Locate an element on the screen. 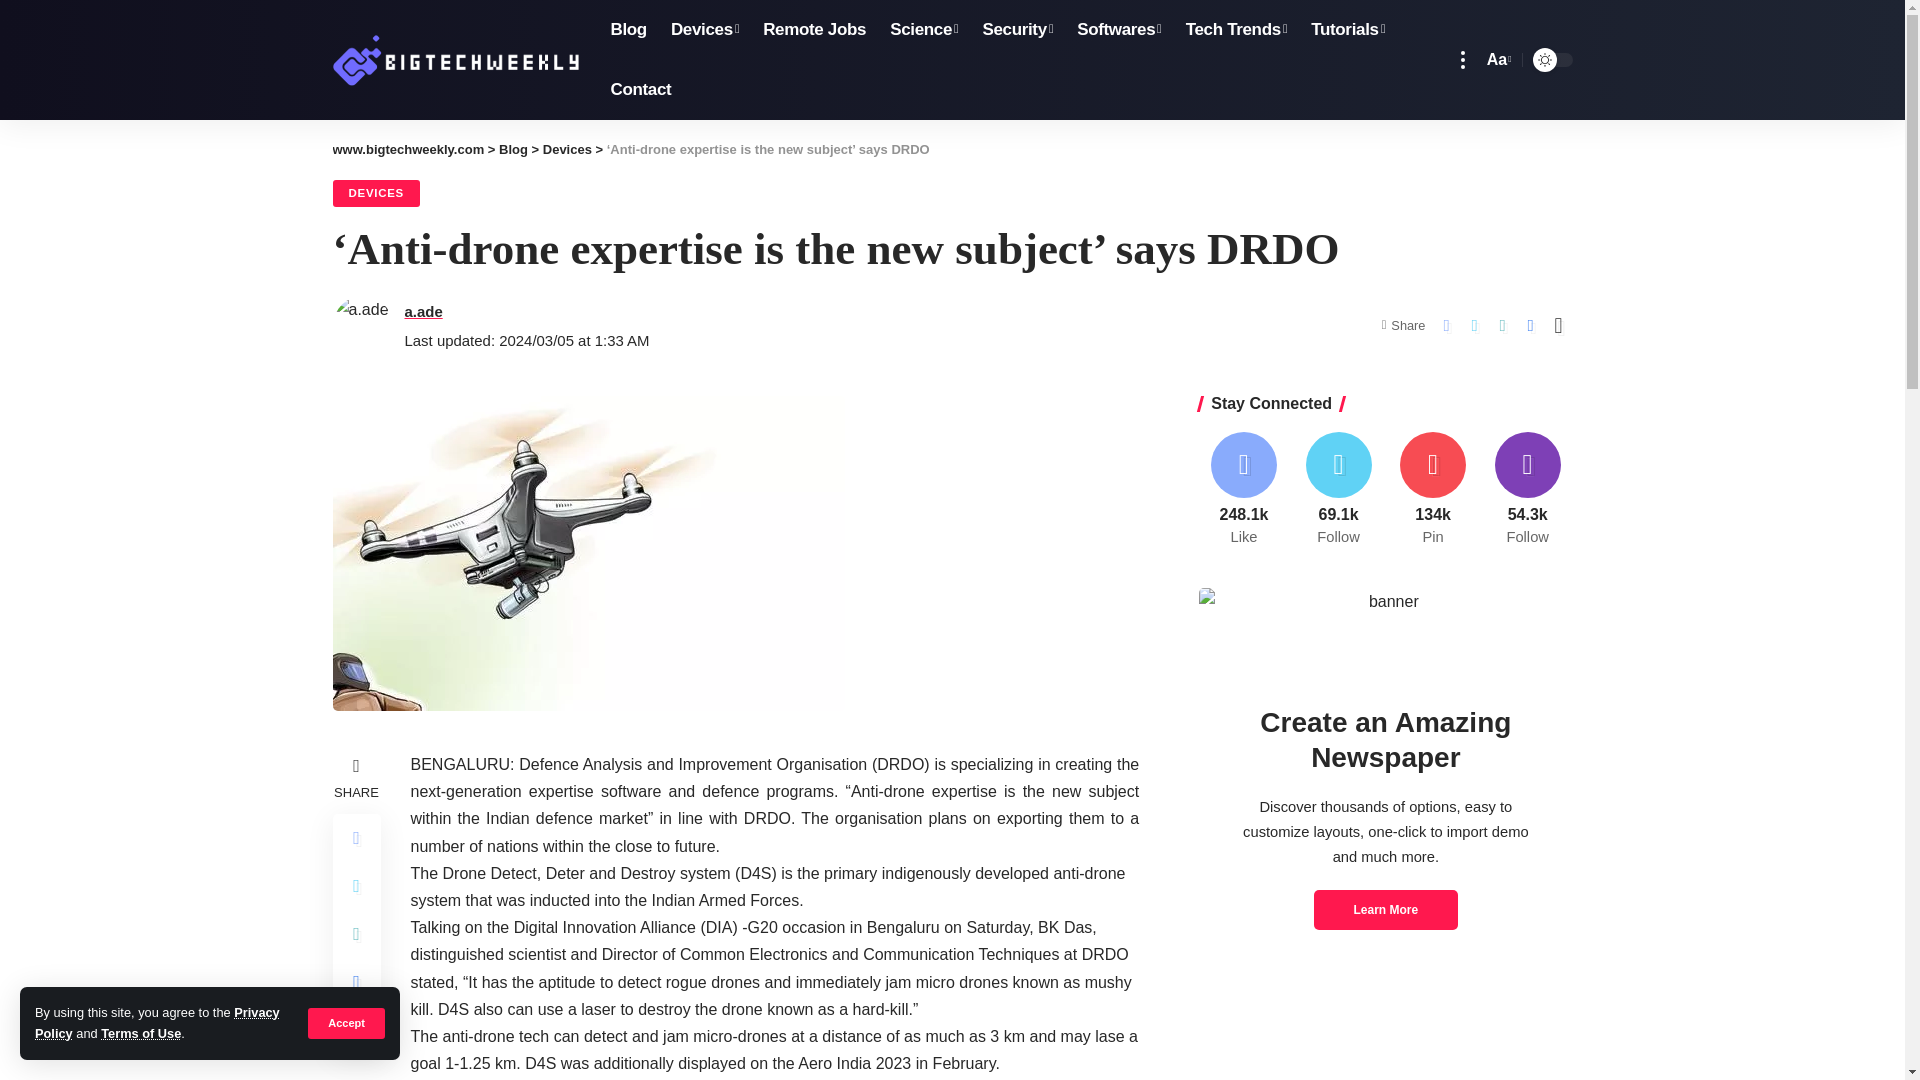 This screenshot has width=1920, height=1080. Privacy Policy is located at coordinates (157, 1022).